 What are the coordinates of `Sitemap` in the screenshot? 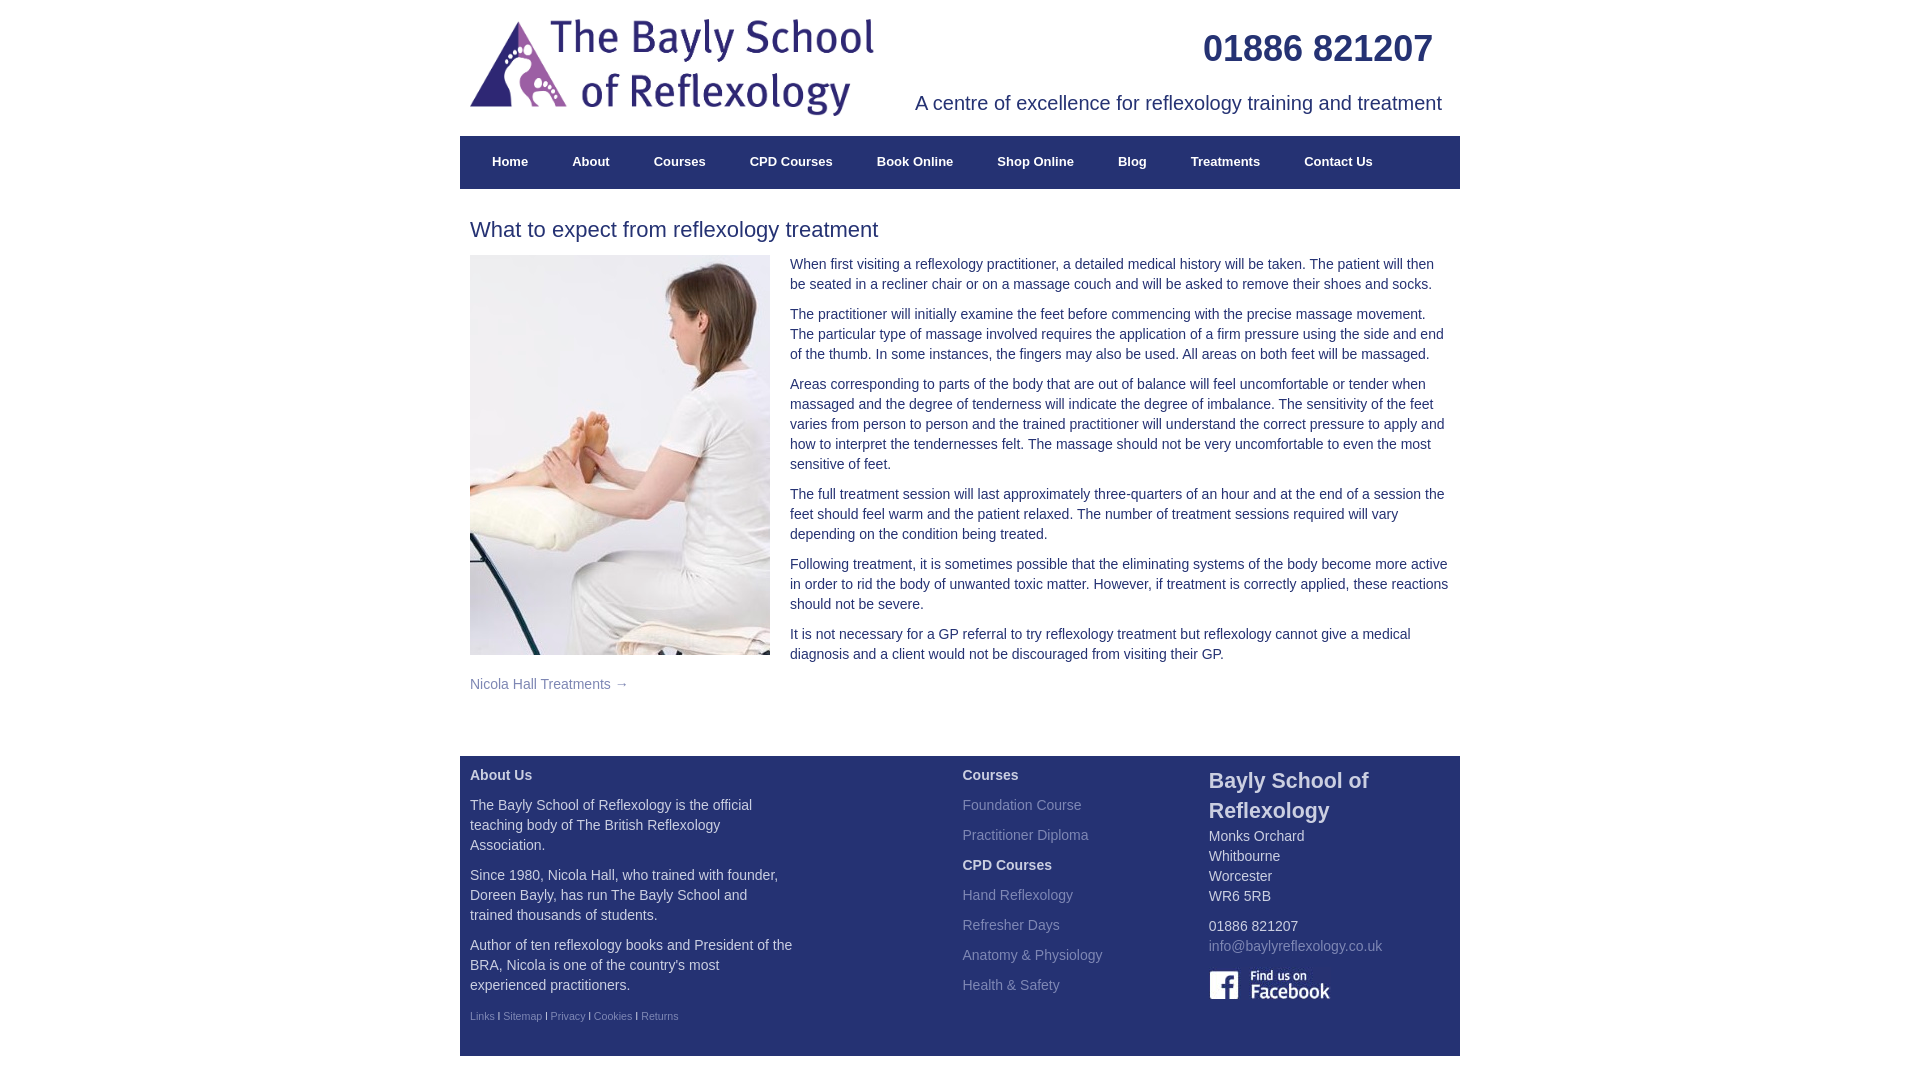 It's located at (522, 1015).